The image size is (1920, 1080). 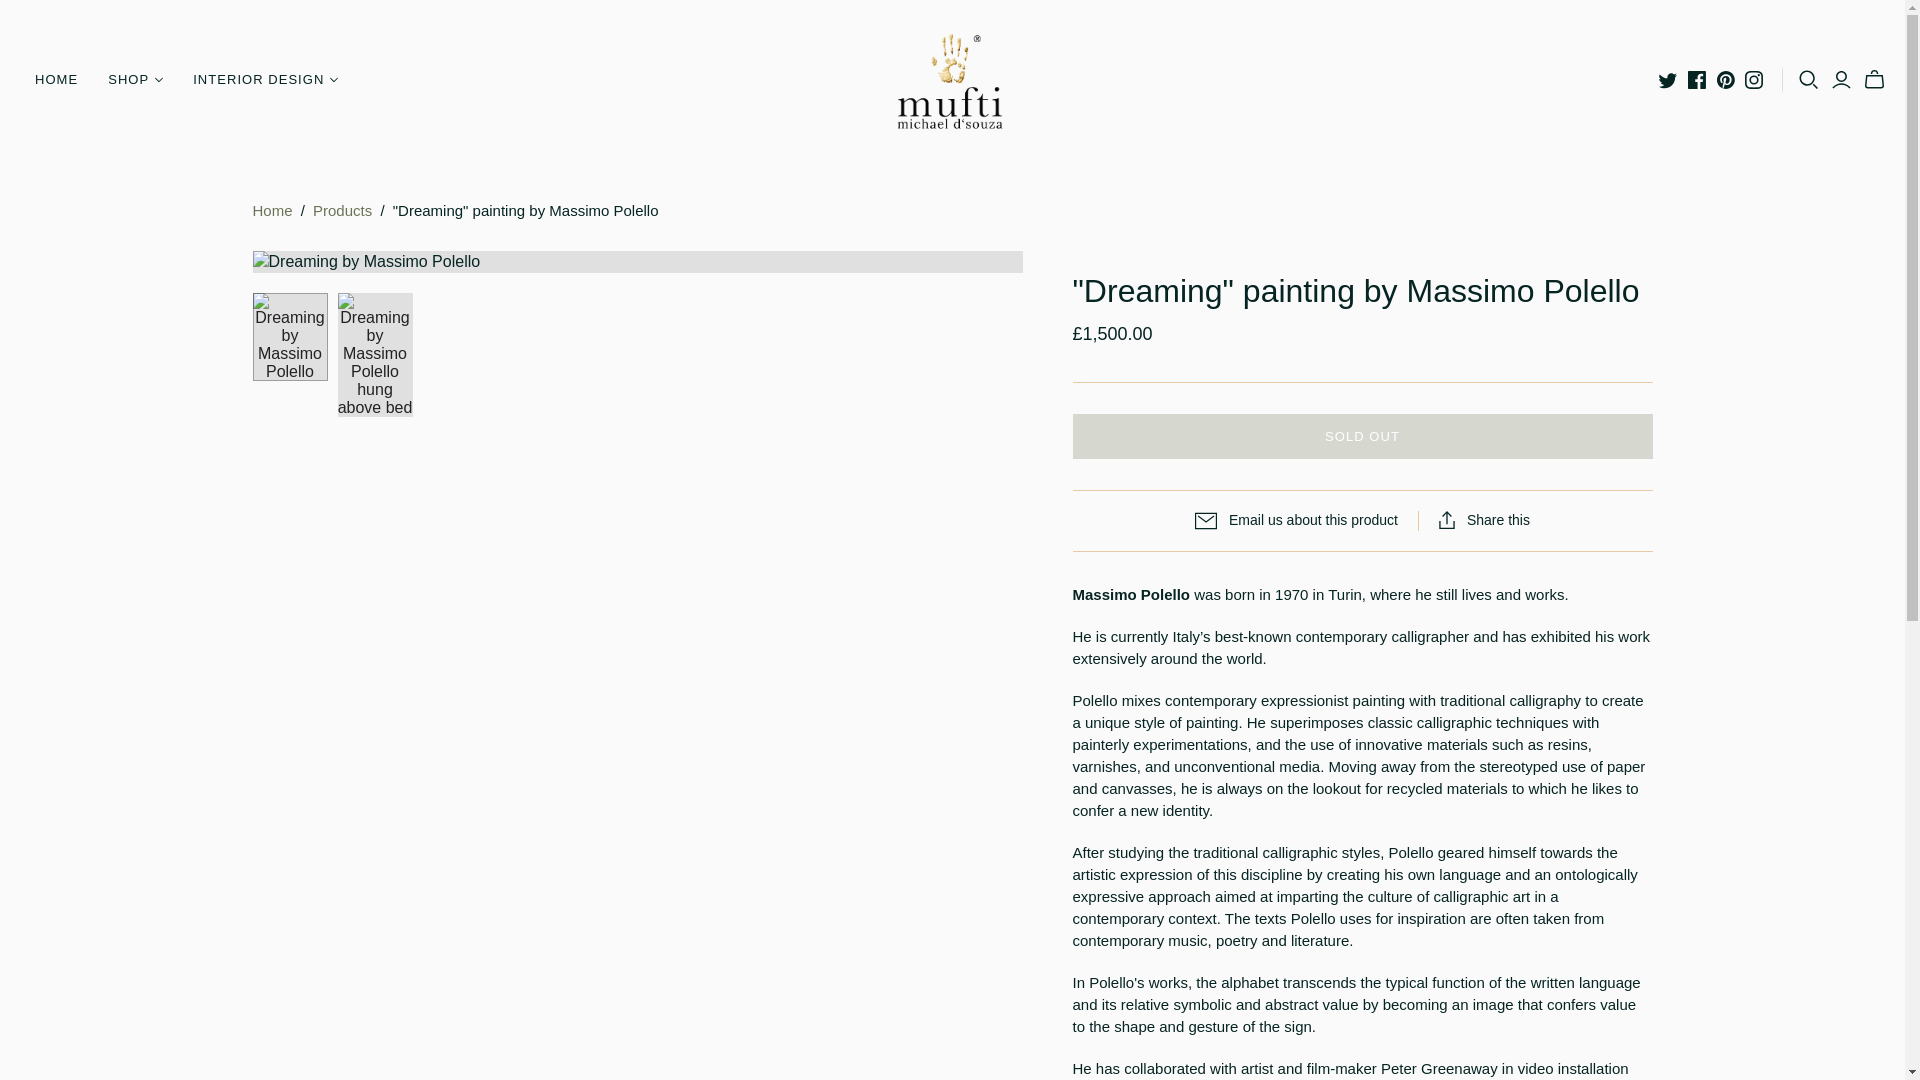 What do you see at coordinates (266, 80) in the screenshot?
I see `INTERIOR DESIGN` at bounding box center [266, 80].